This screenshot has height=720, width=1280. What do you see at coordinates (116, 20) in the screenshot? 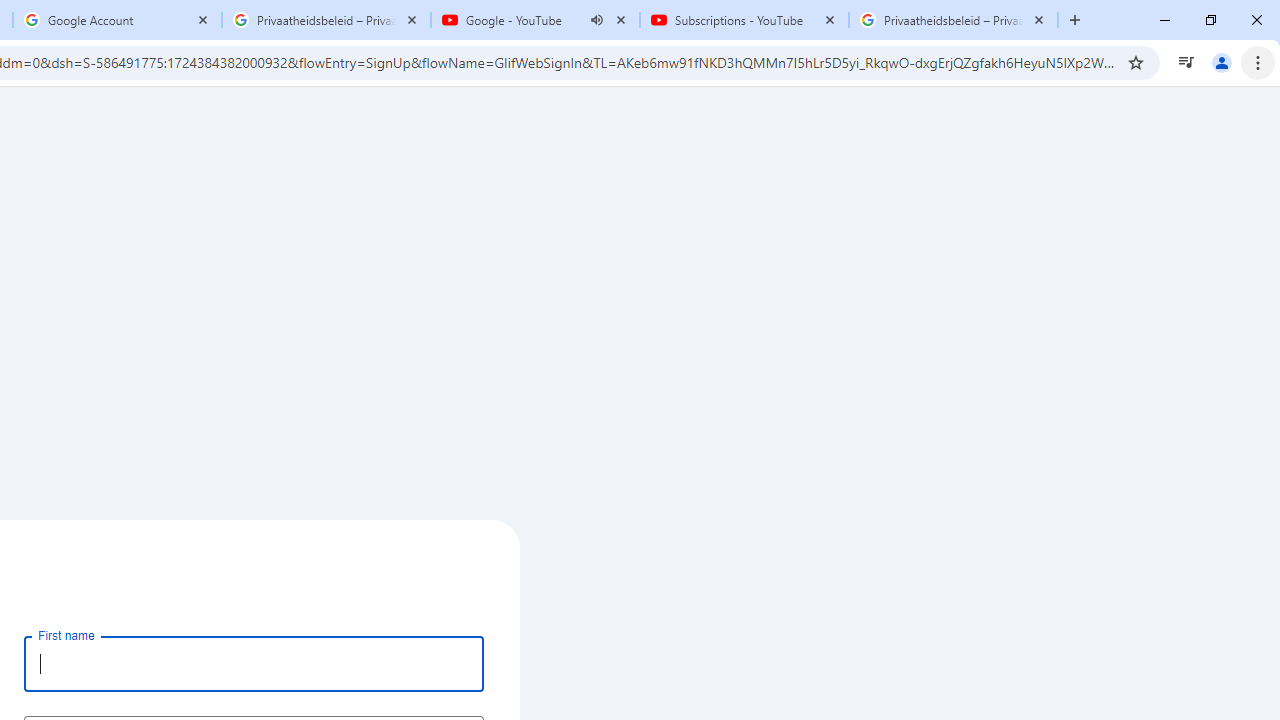
I see `Google Account` at bounding box center [116, 20].